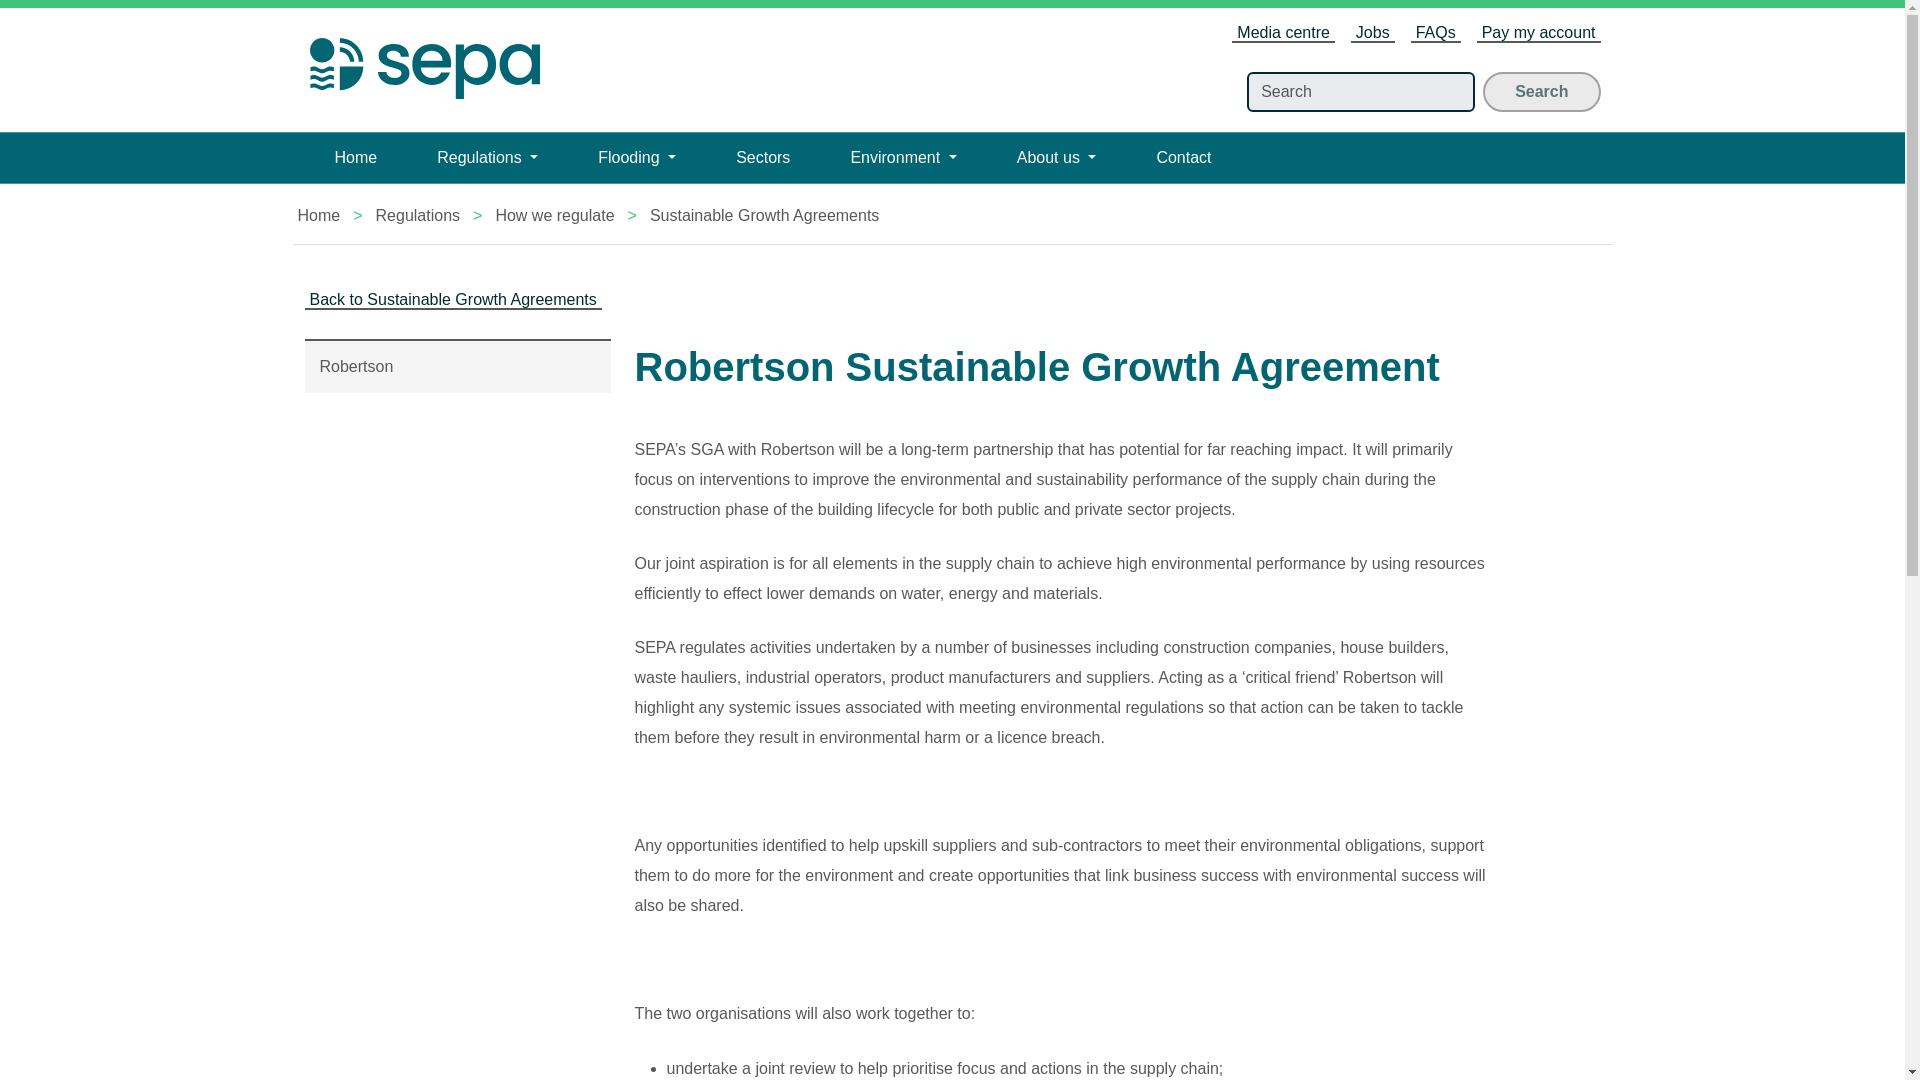  What do you see at coordinates (1540, 92) in the screenshot?
I see `Search` at bounding box center [1540, 92].